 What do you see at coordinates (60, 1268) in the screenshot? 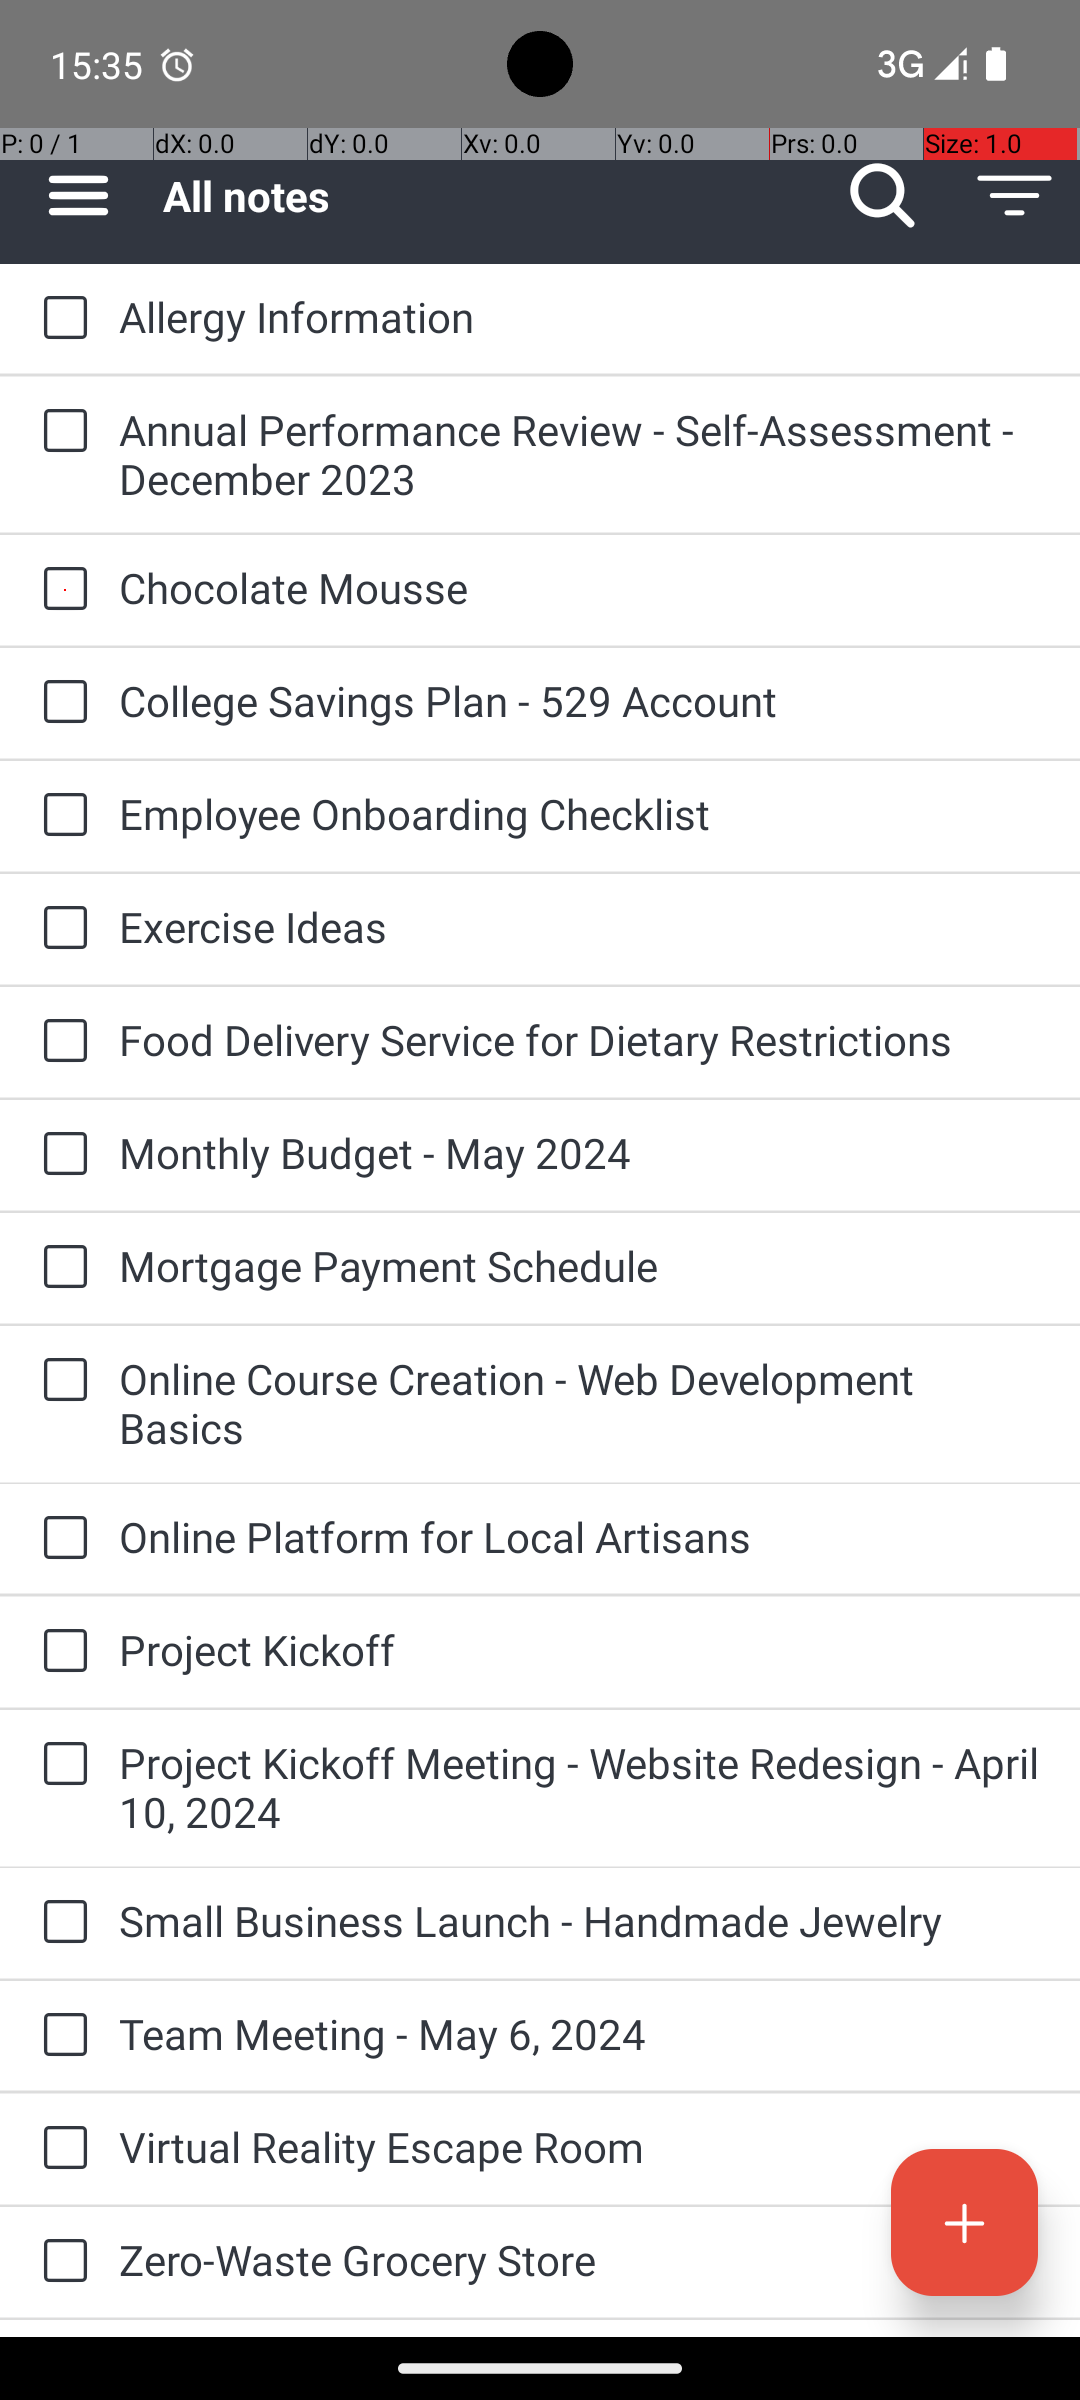
I see `to-do: Mortgage Payment Schedule` at bounding box center [60, 1268].